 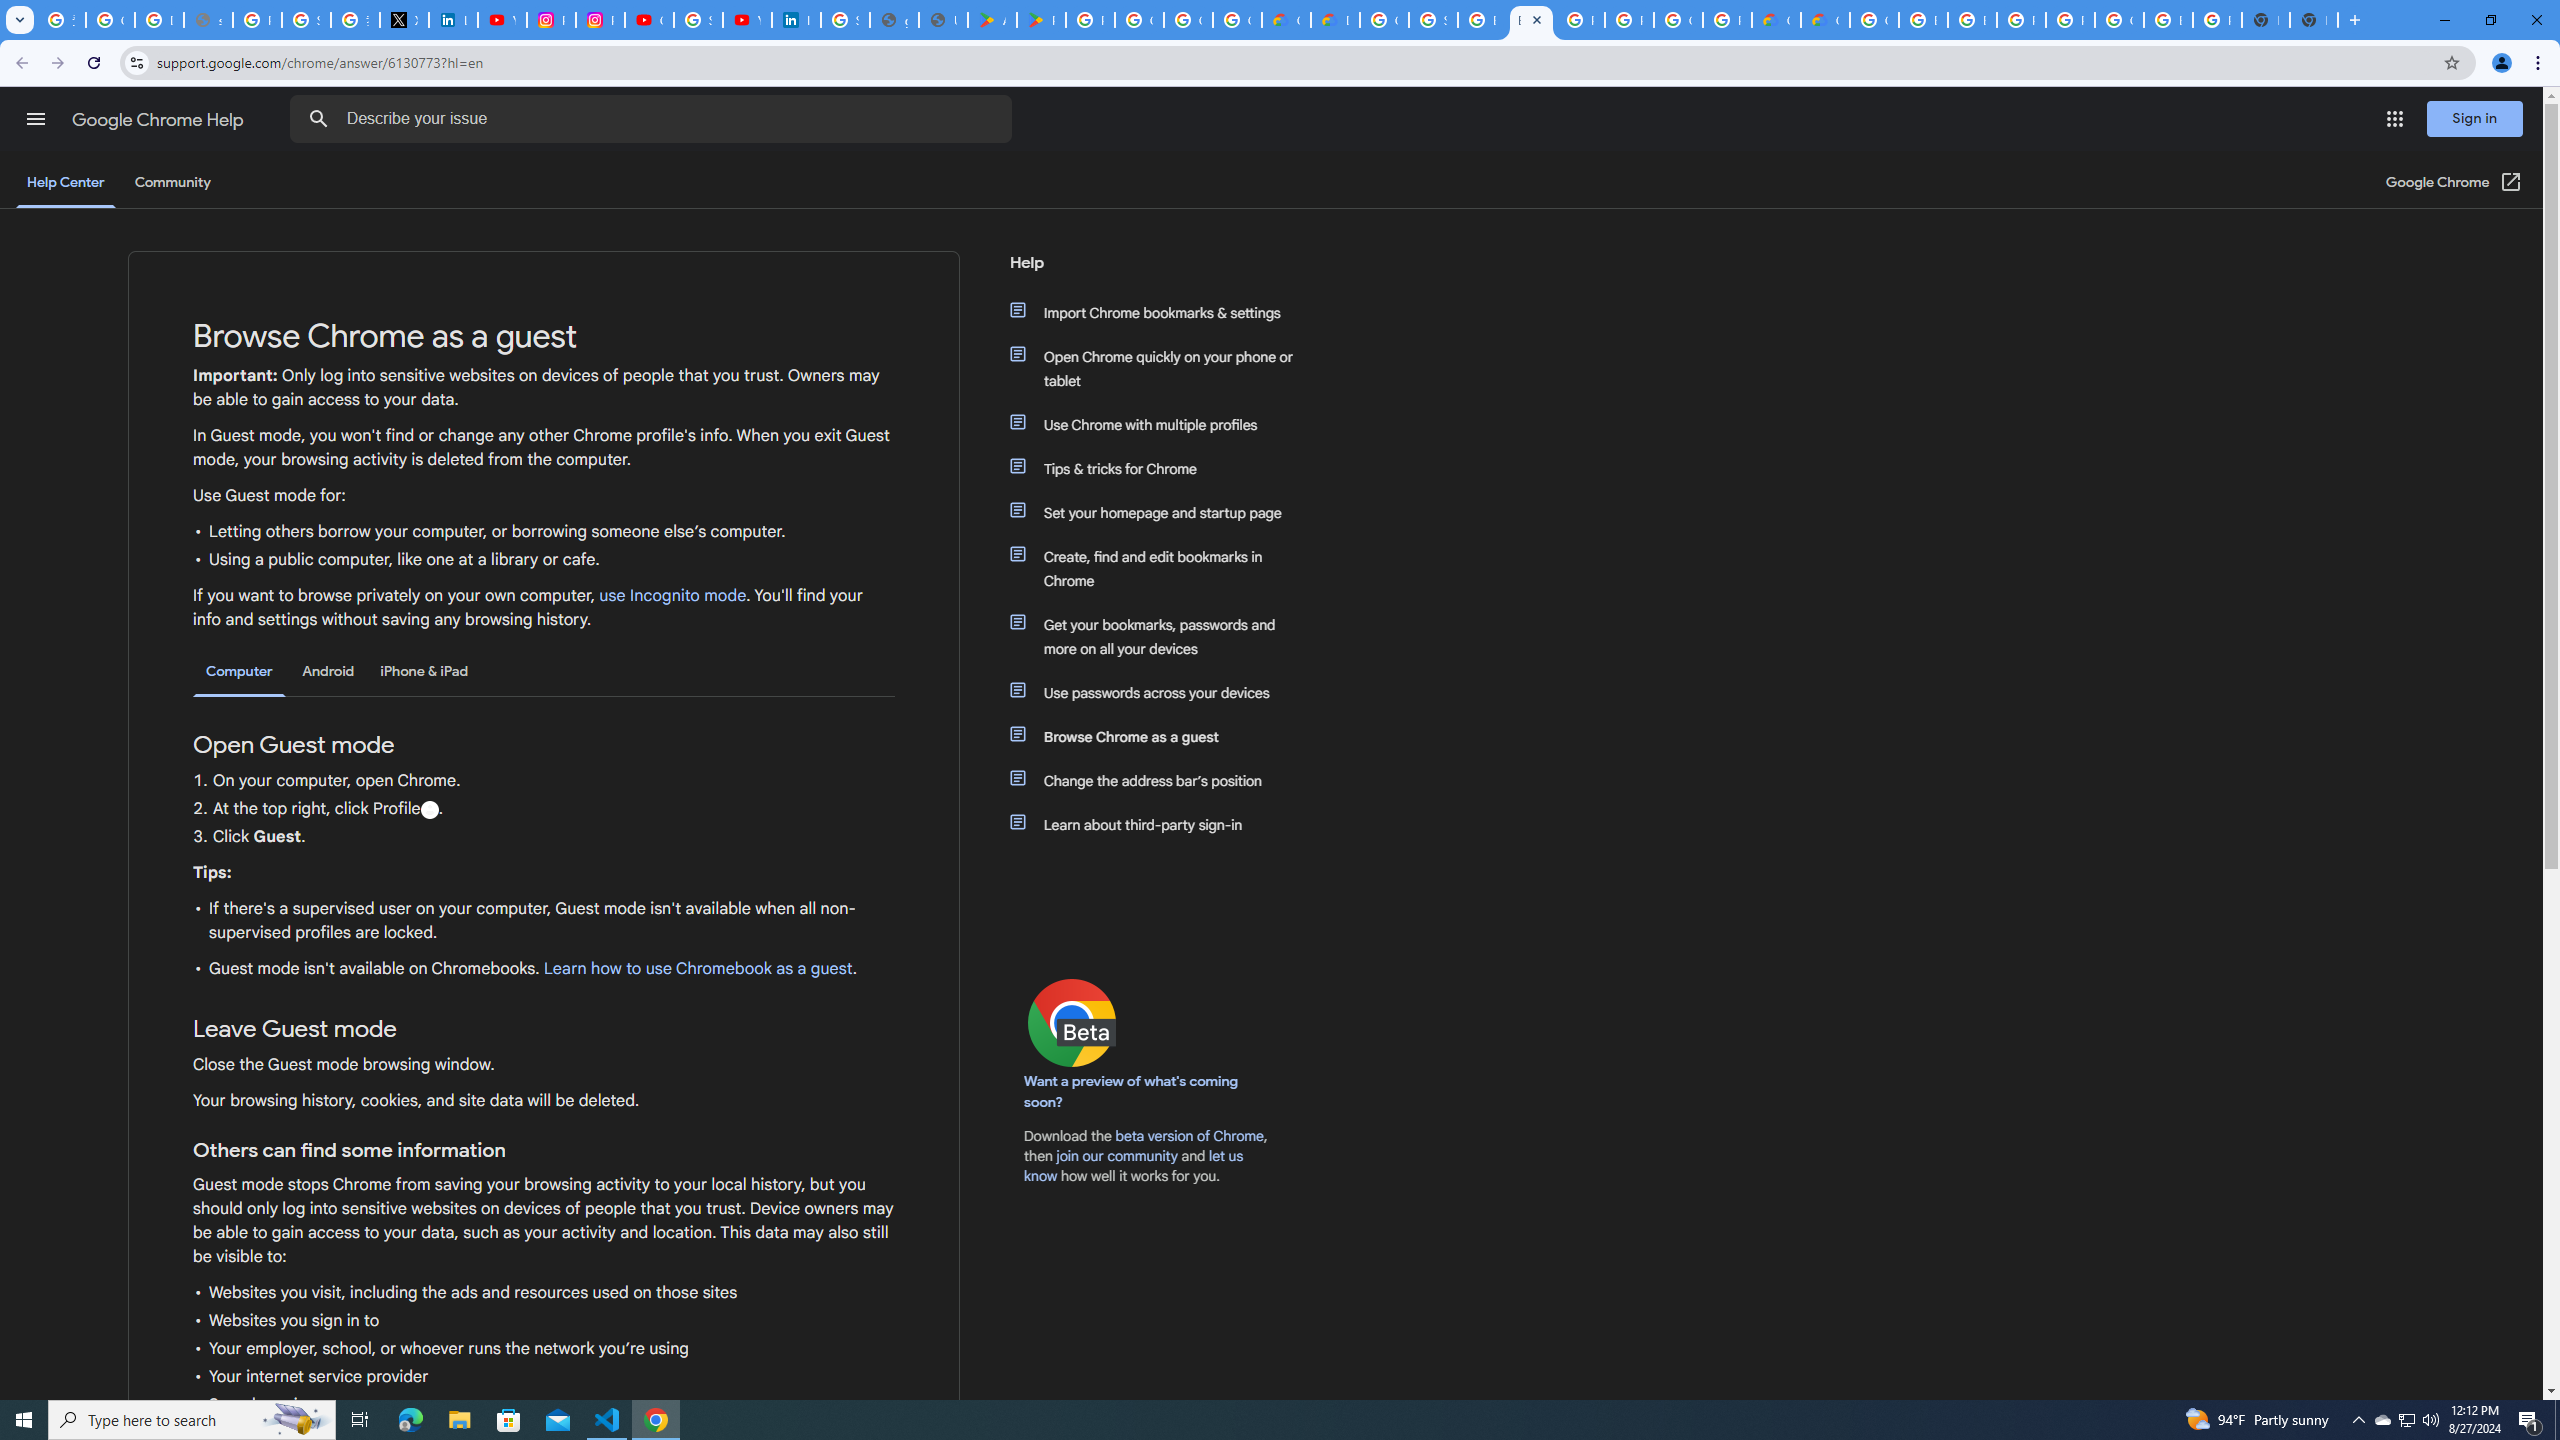 I want to click on Sign in - Google Accounts, so click(x=1433, y=20).